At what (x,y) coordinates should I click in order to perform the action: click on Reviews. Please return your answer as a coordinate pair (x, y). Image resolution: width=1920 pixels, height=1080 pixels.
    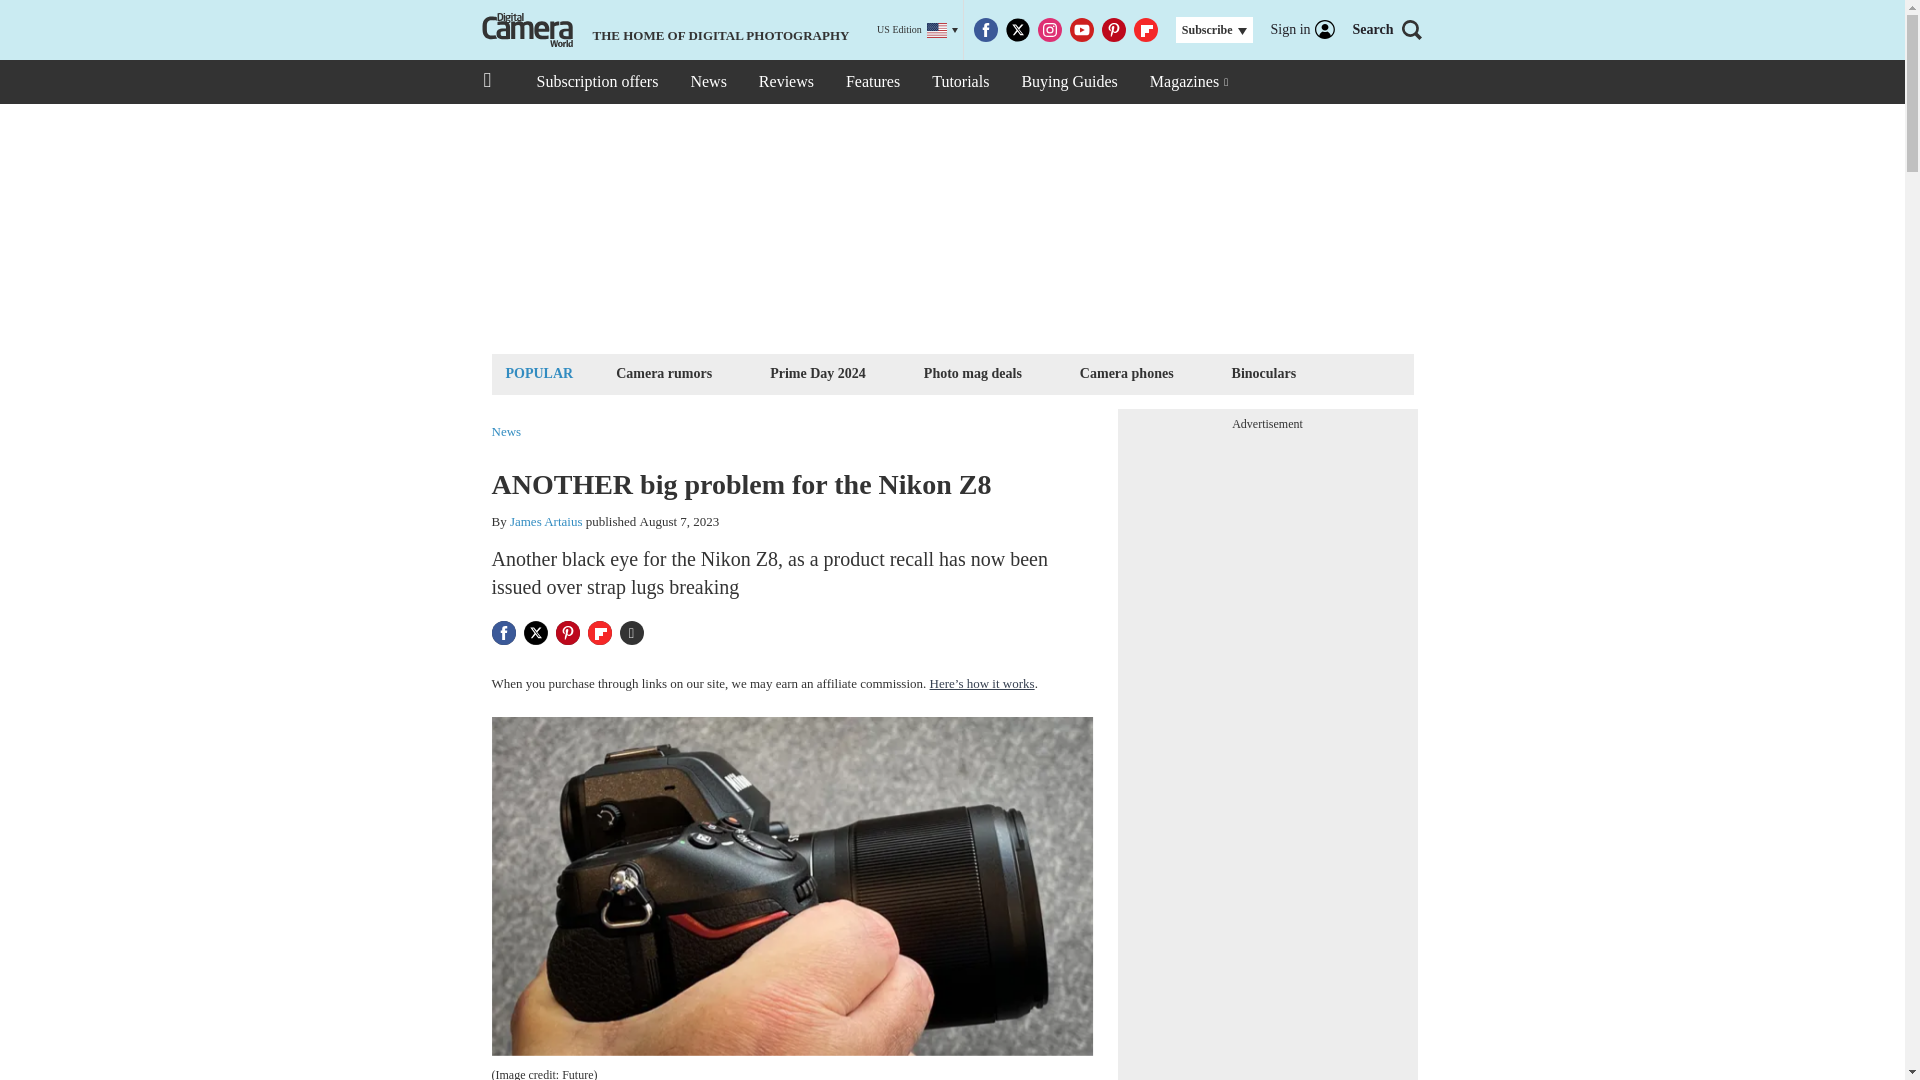
    Looking at the image, I should click on (786, 82).